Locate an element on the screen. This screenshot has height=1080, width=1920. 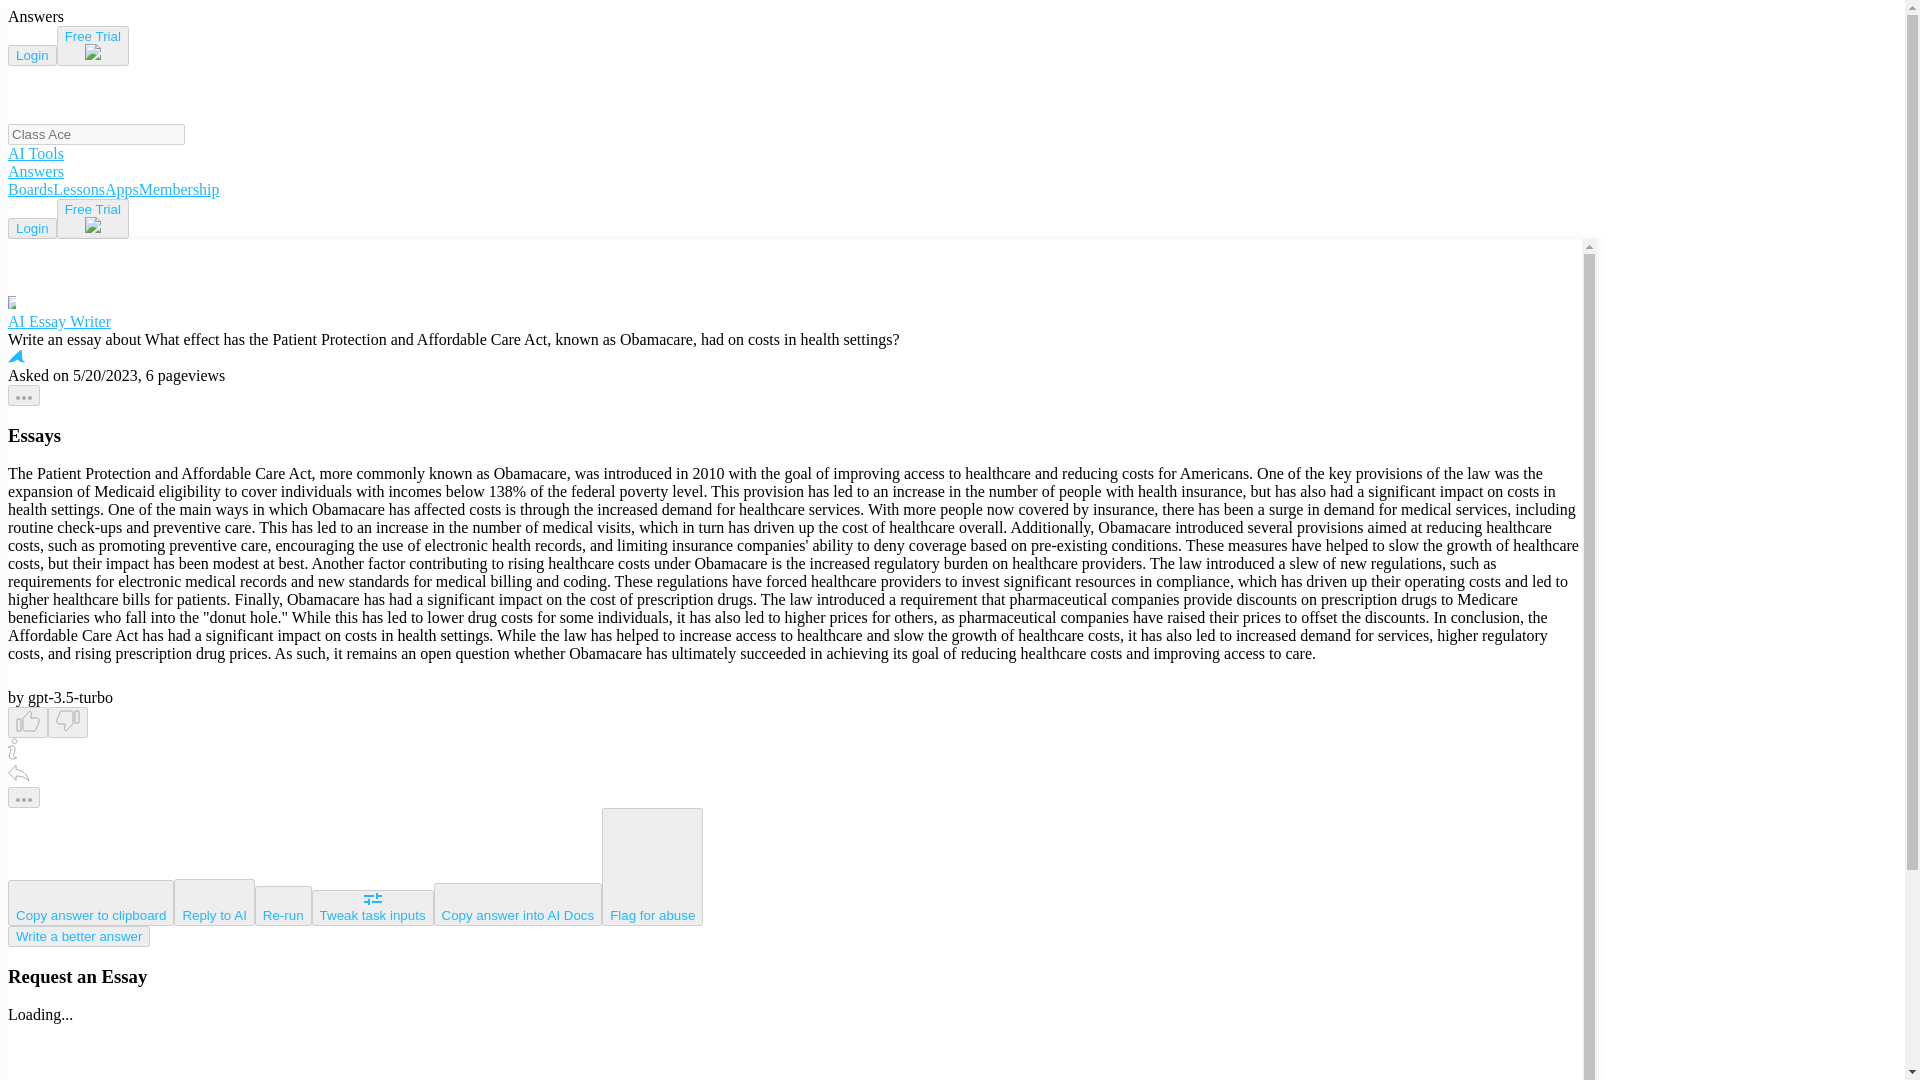
Reply to AI is located at coordinates (214, 902).